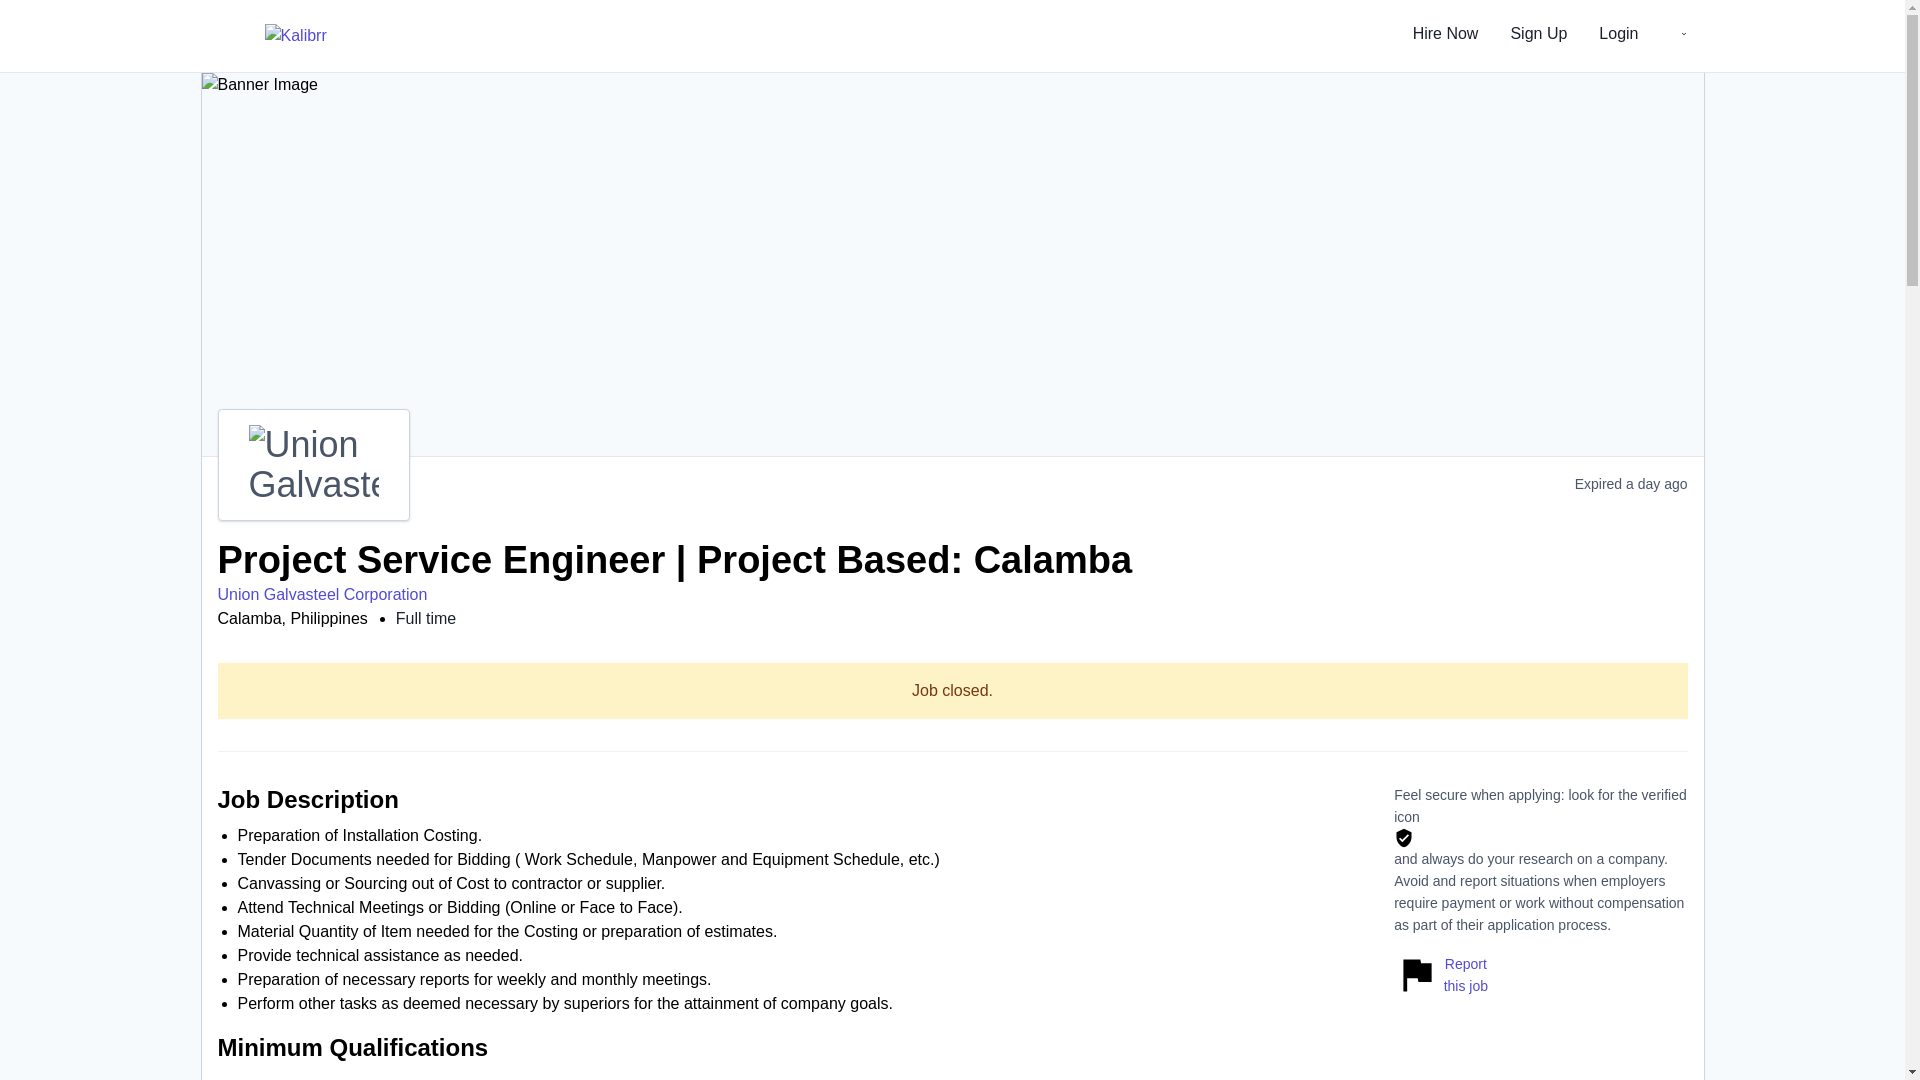  I want to click on Report this job, so click(1440, 974).